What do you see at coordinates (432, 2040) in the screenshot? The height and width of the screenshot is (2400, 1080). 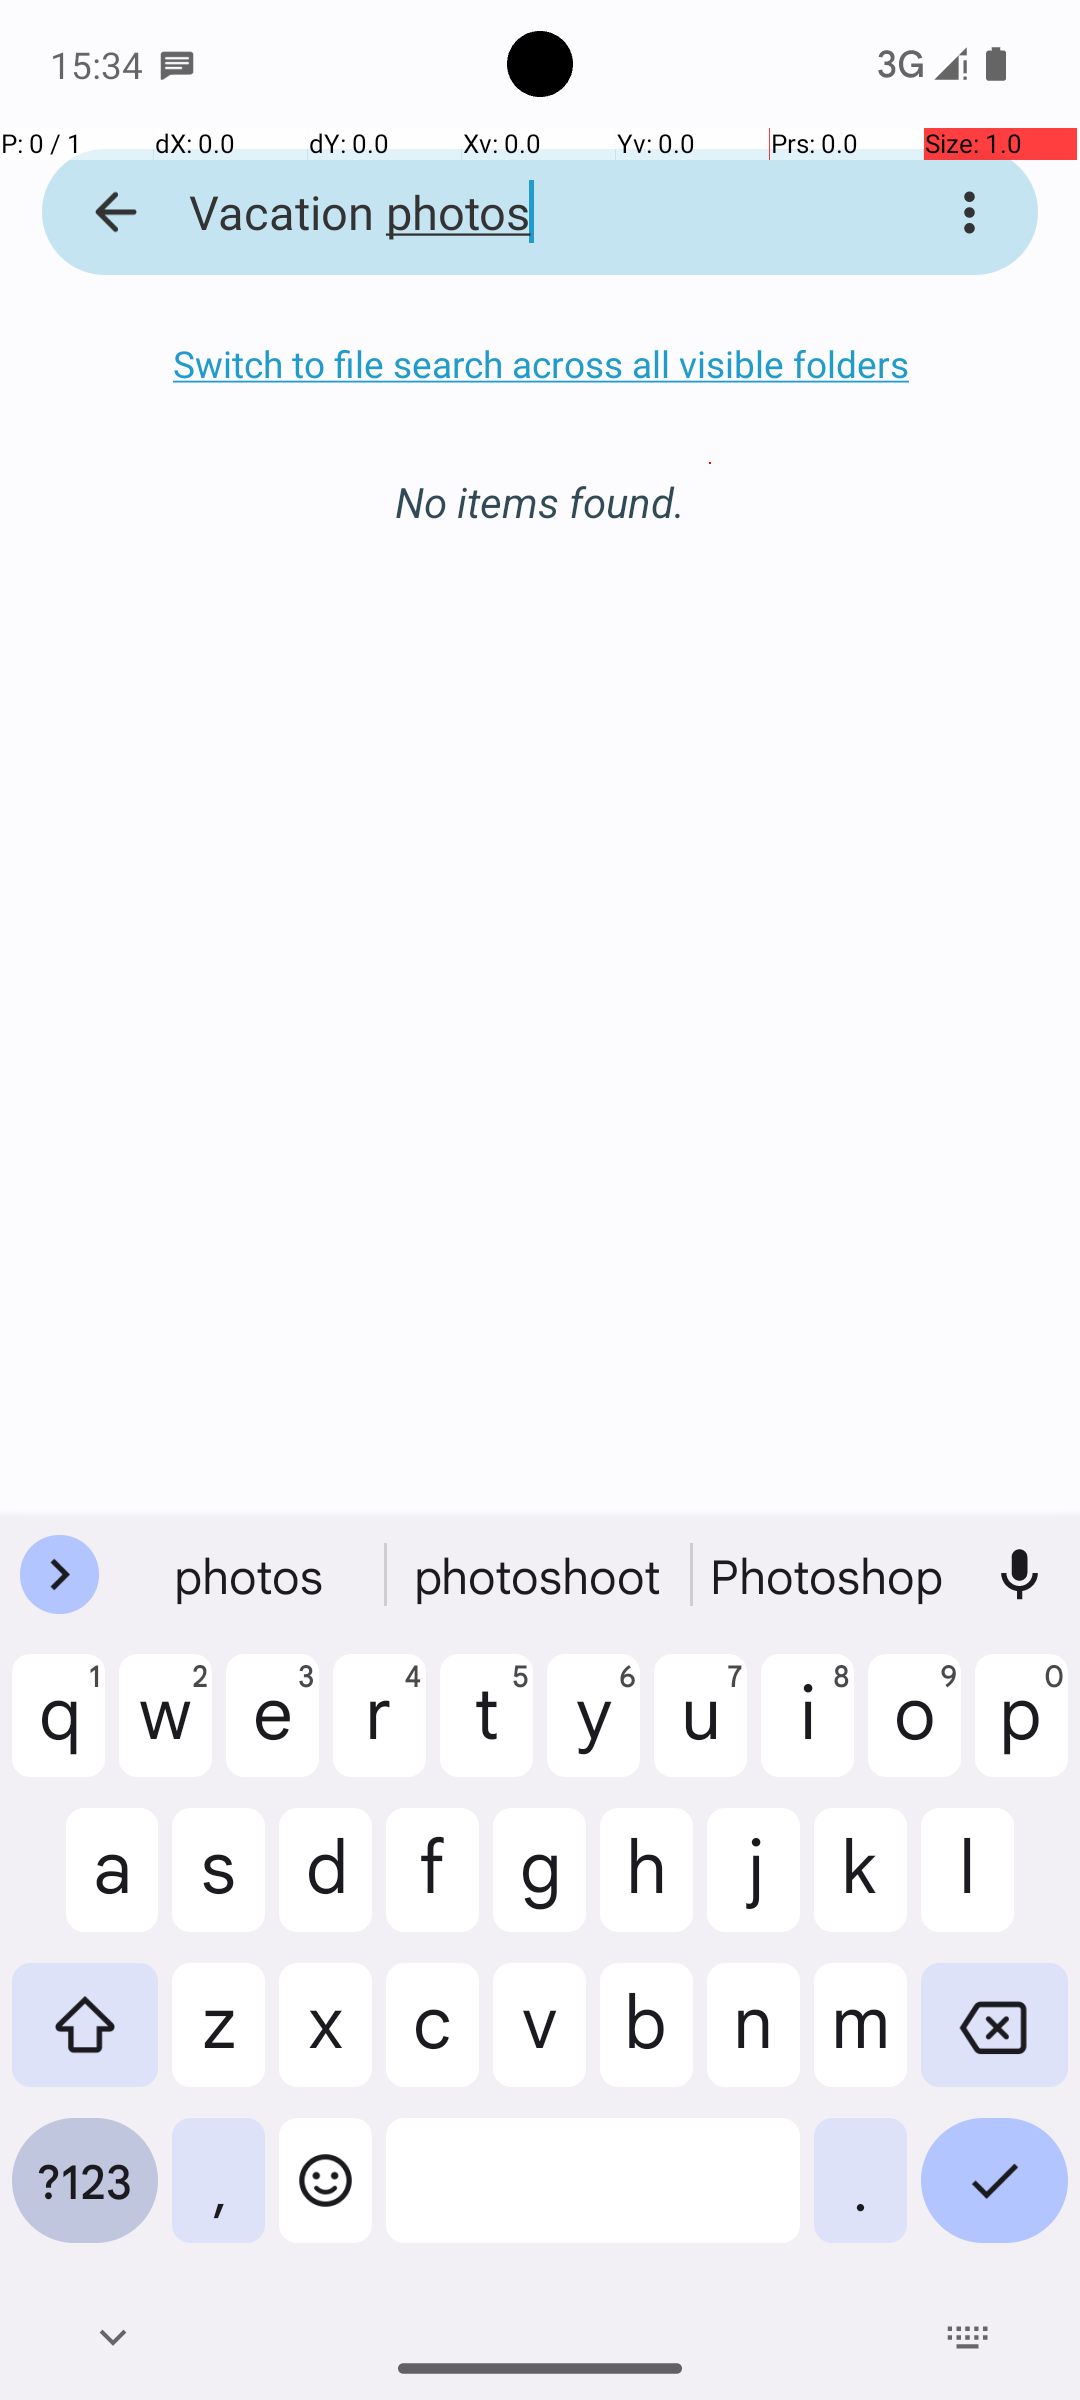 I see `c` at bounding box center [432, 2040].